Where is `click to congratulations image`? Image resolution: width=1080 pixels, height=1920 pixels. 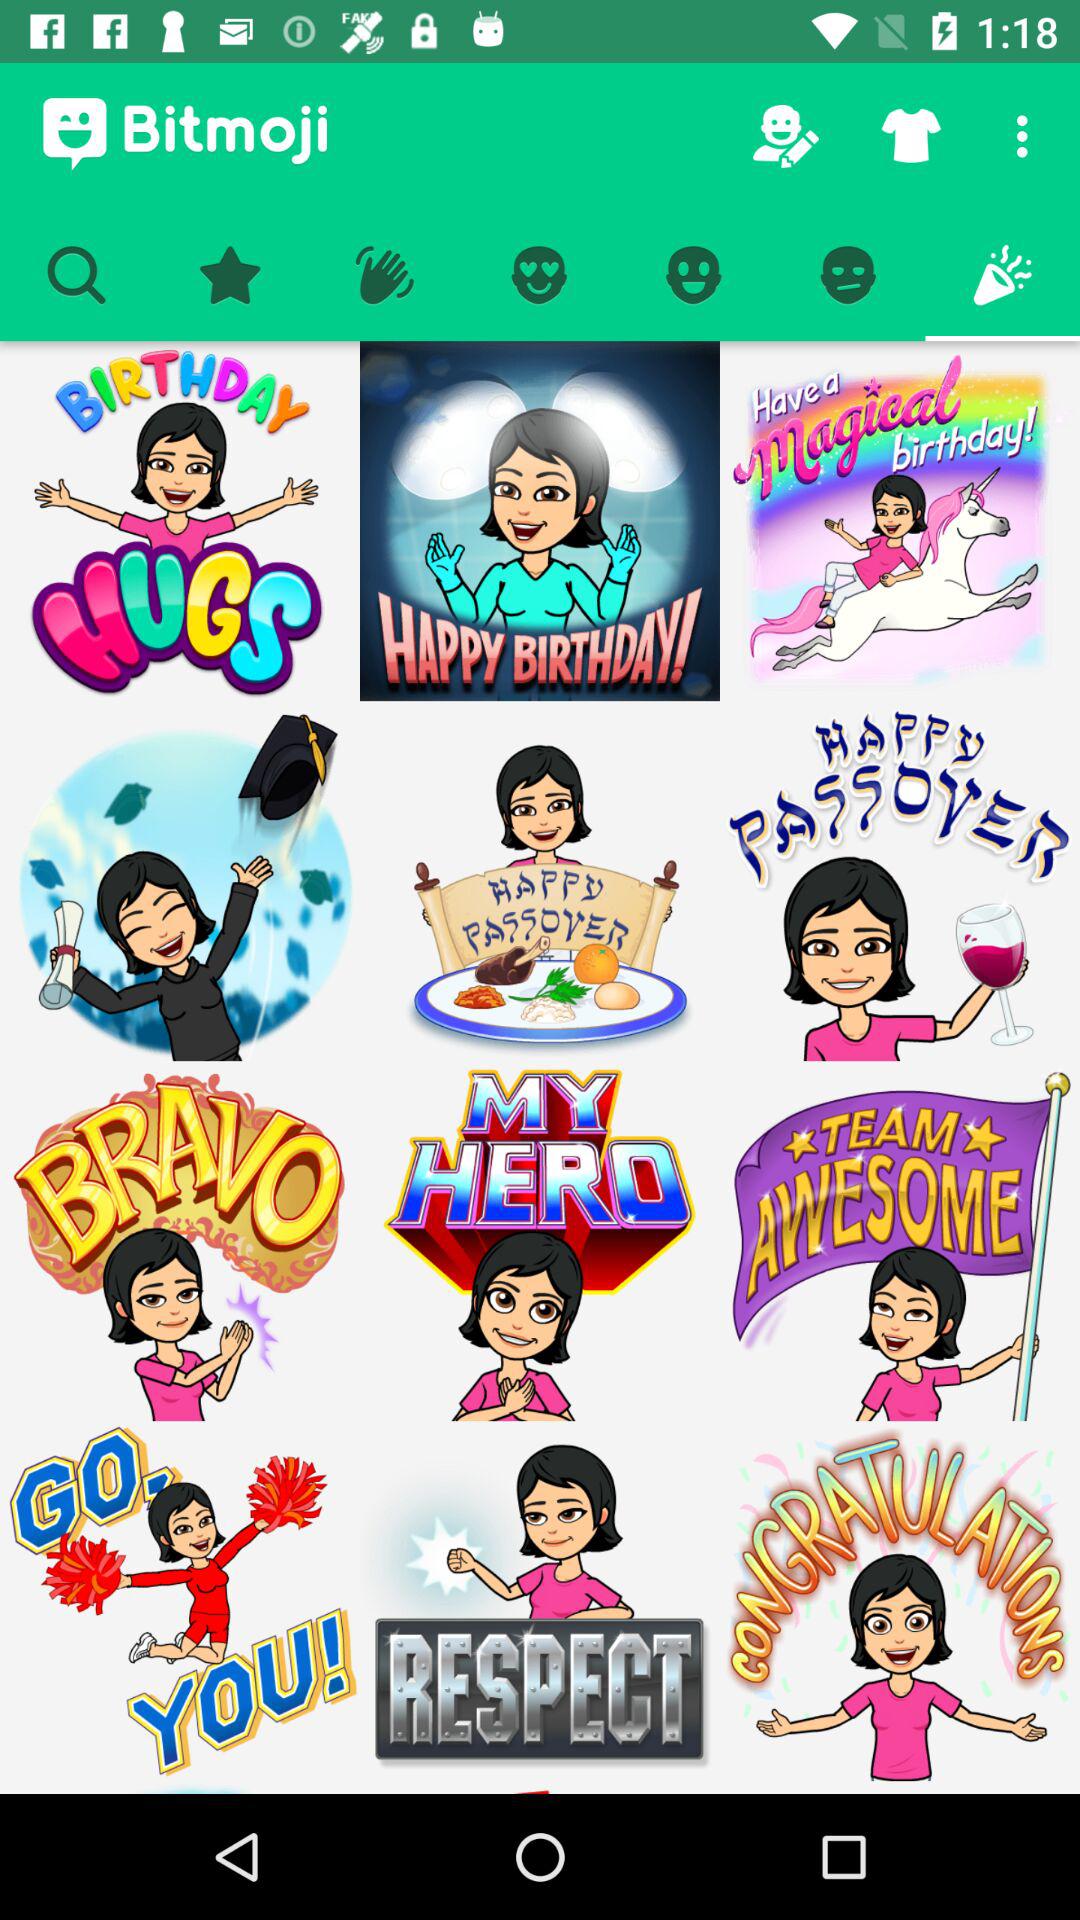 click to congratulations image is located at coordinates (900, 1601).